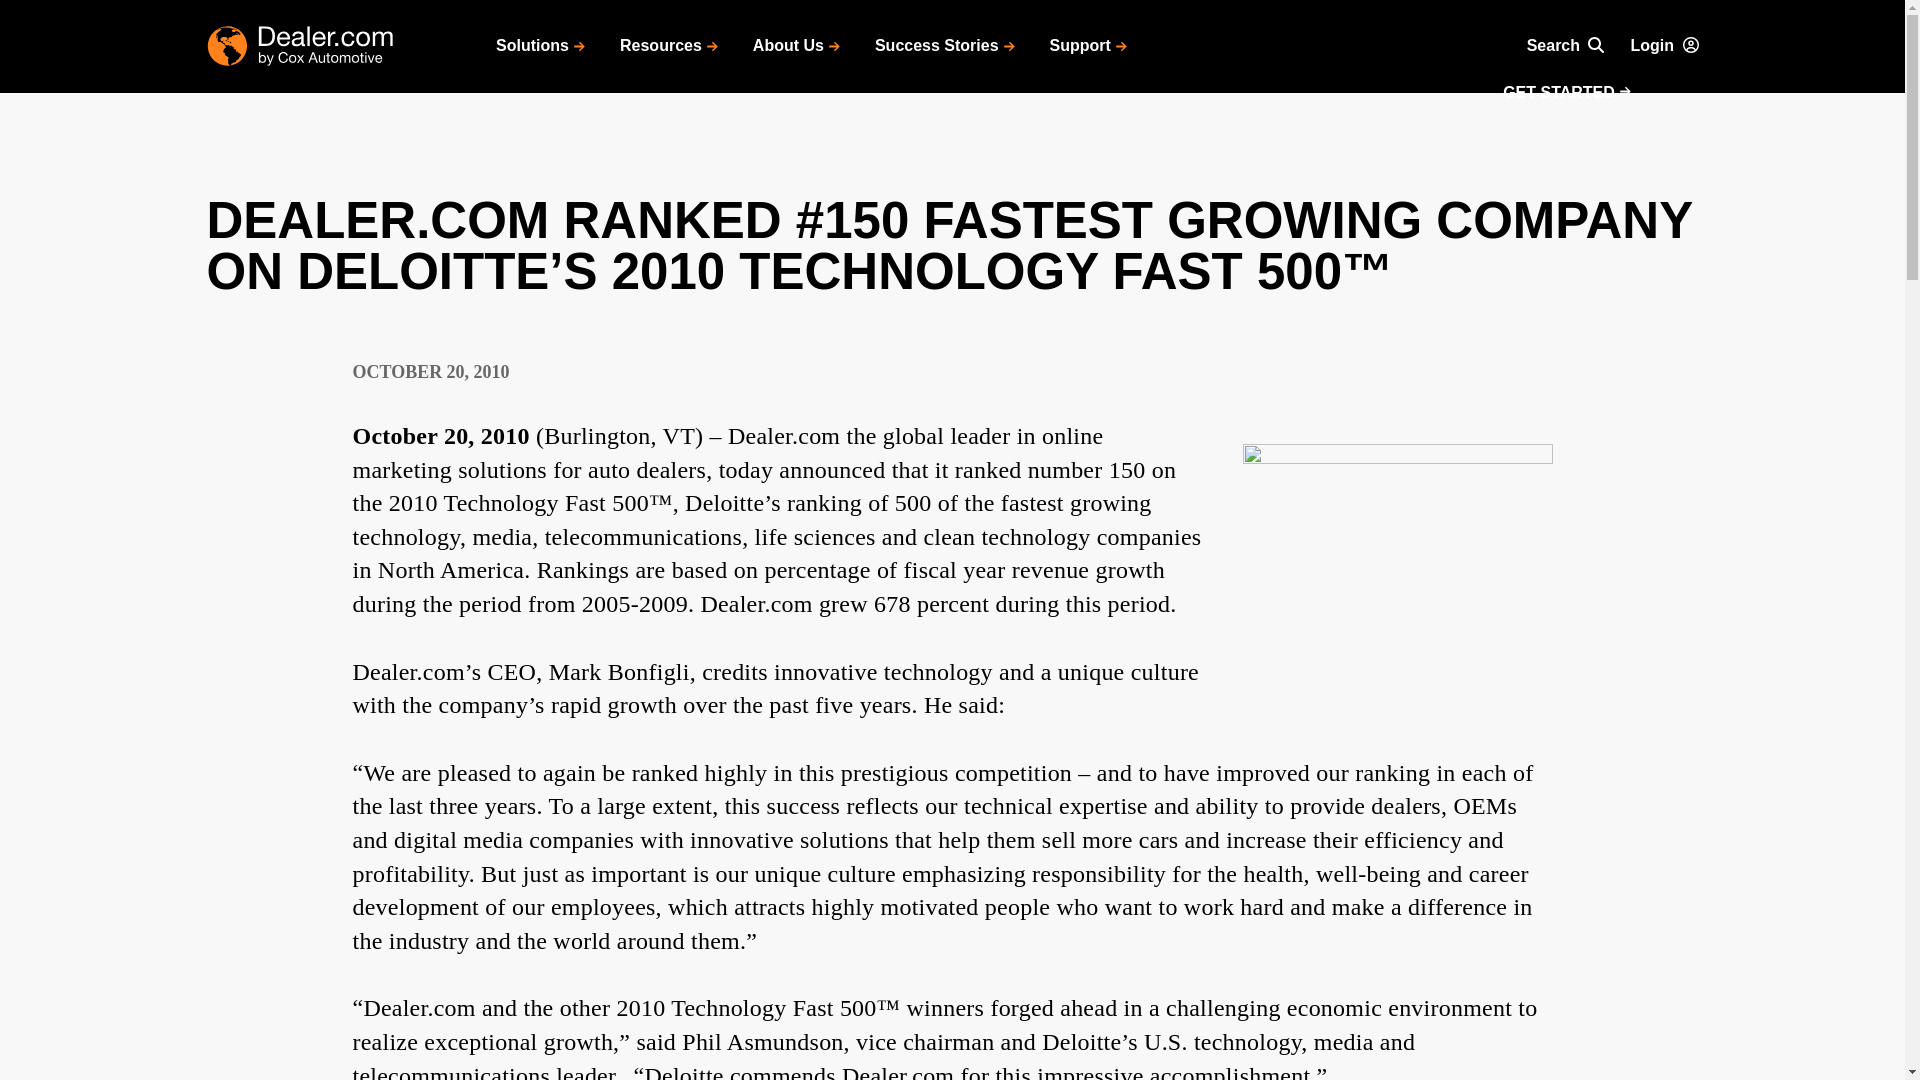 The width and height of the screenshot is (1920, 1080). What do you see at coordinates (796, 46) in the screenshot?
I see `About Us` at bounding box center [796, 46].